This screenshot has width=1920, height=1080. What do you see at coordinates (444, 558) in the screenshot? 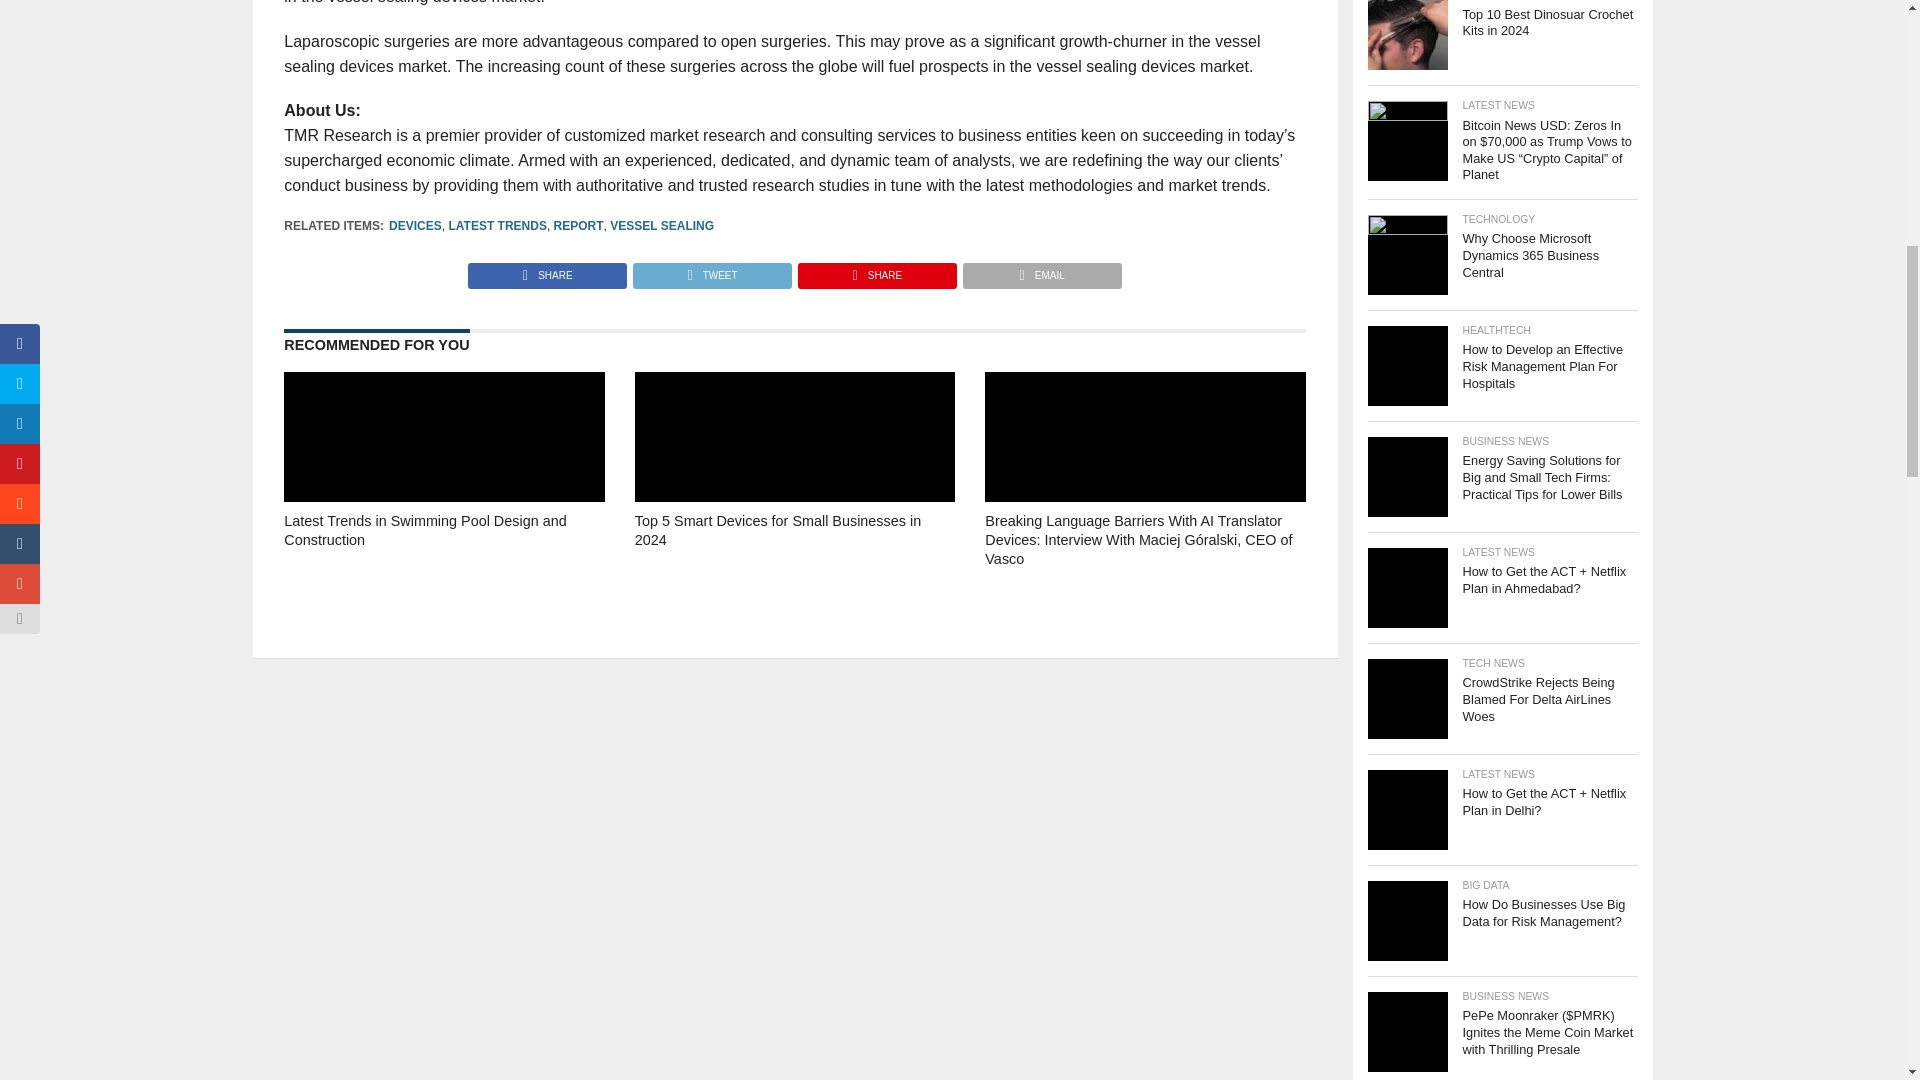
I see `Latest Trends in Swimming Pool Design and Construction` at bounding box center [444, 558].